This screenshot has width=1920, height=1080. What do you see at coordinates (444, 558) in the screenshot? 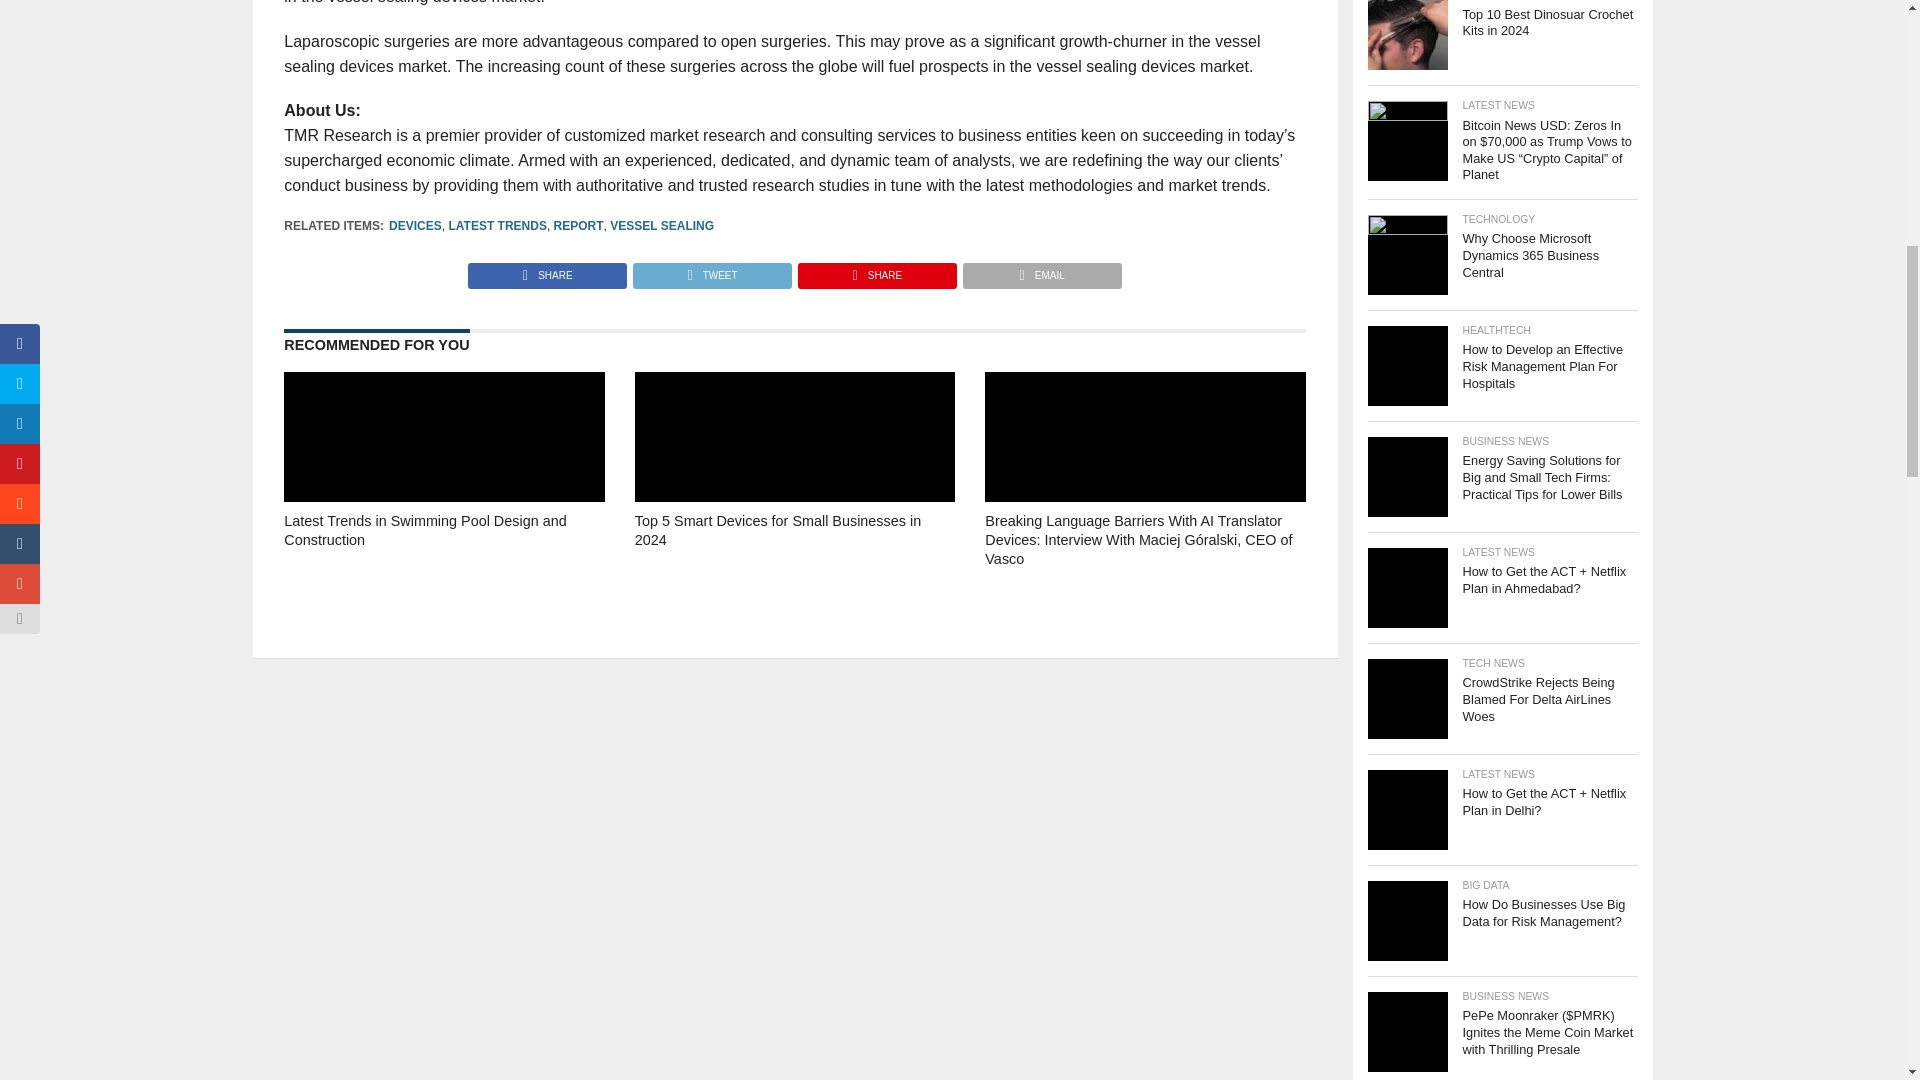
I see `Latest Trends in Swimming Pool Design and Construction` at bounding box center [444, 558].